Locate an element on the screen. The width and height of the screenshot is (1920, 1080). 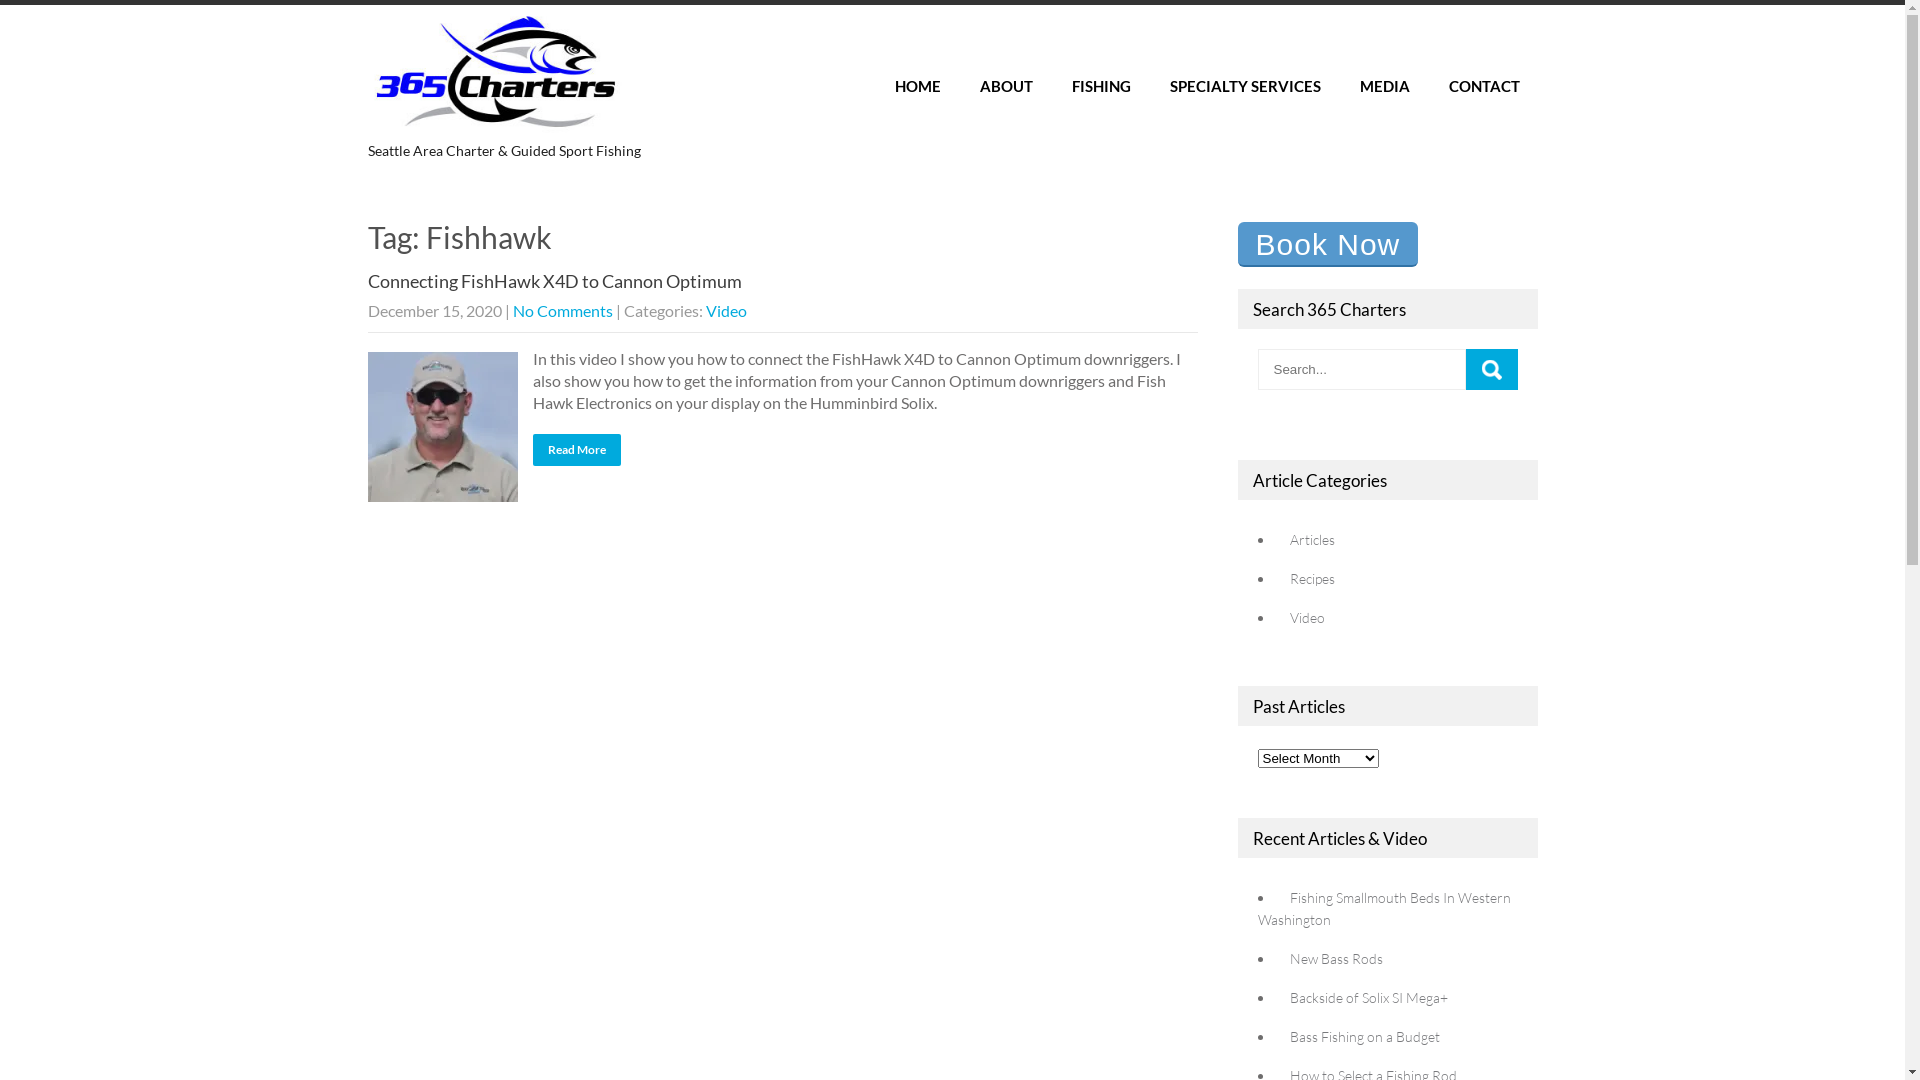
Search is located at coordinates (1492, 370).